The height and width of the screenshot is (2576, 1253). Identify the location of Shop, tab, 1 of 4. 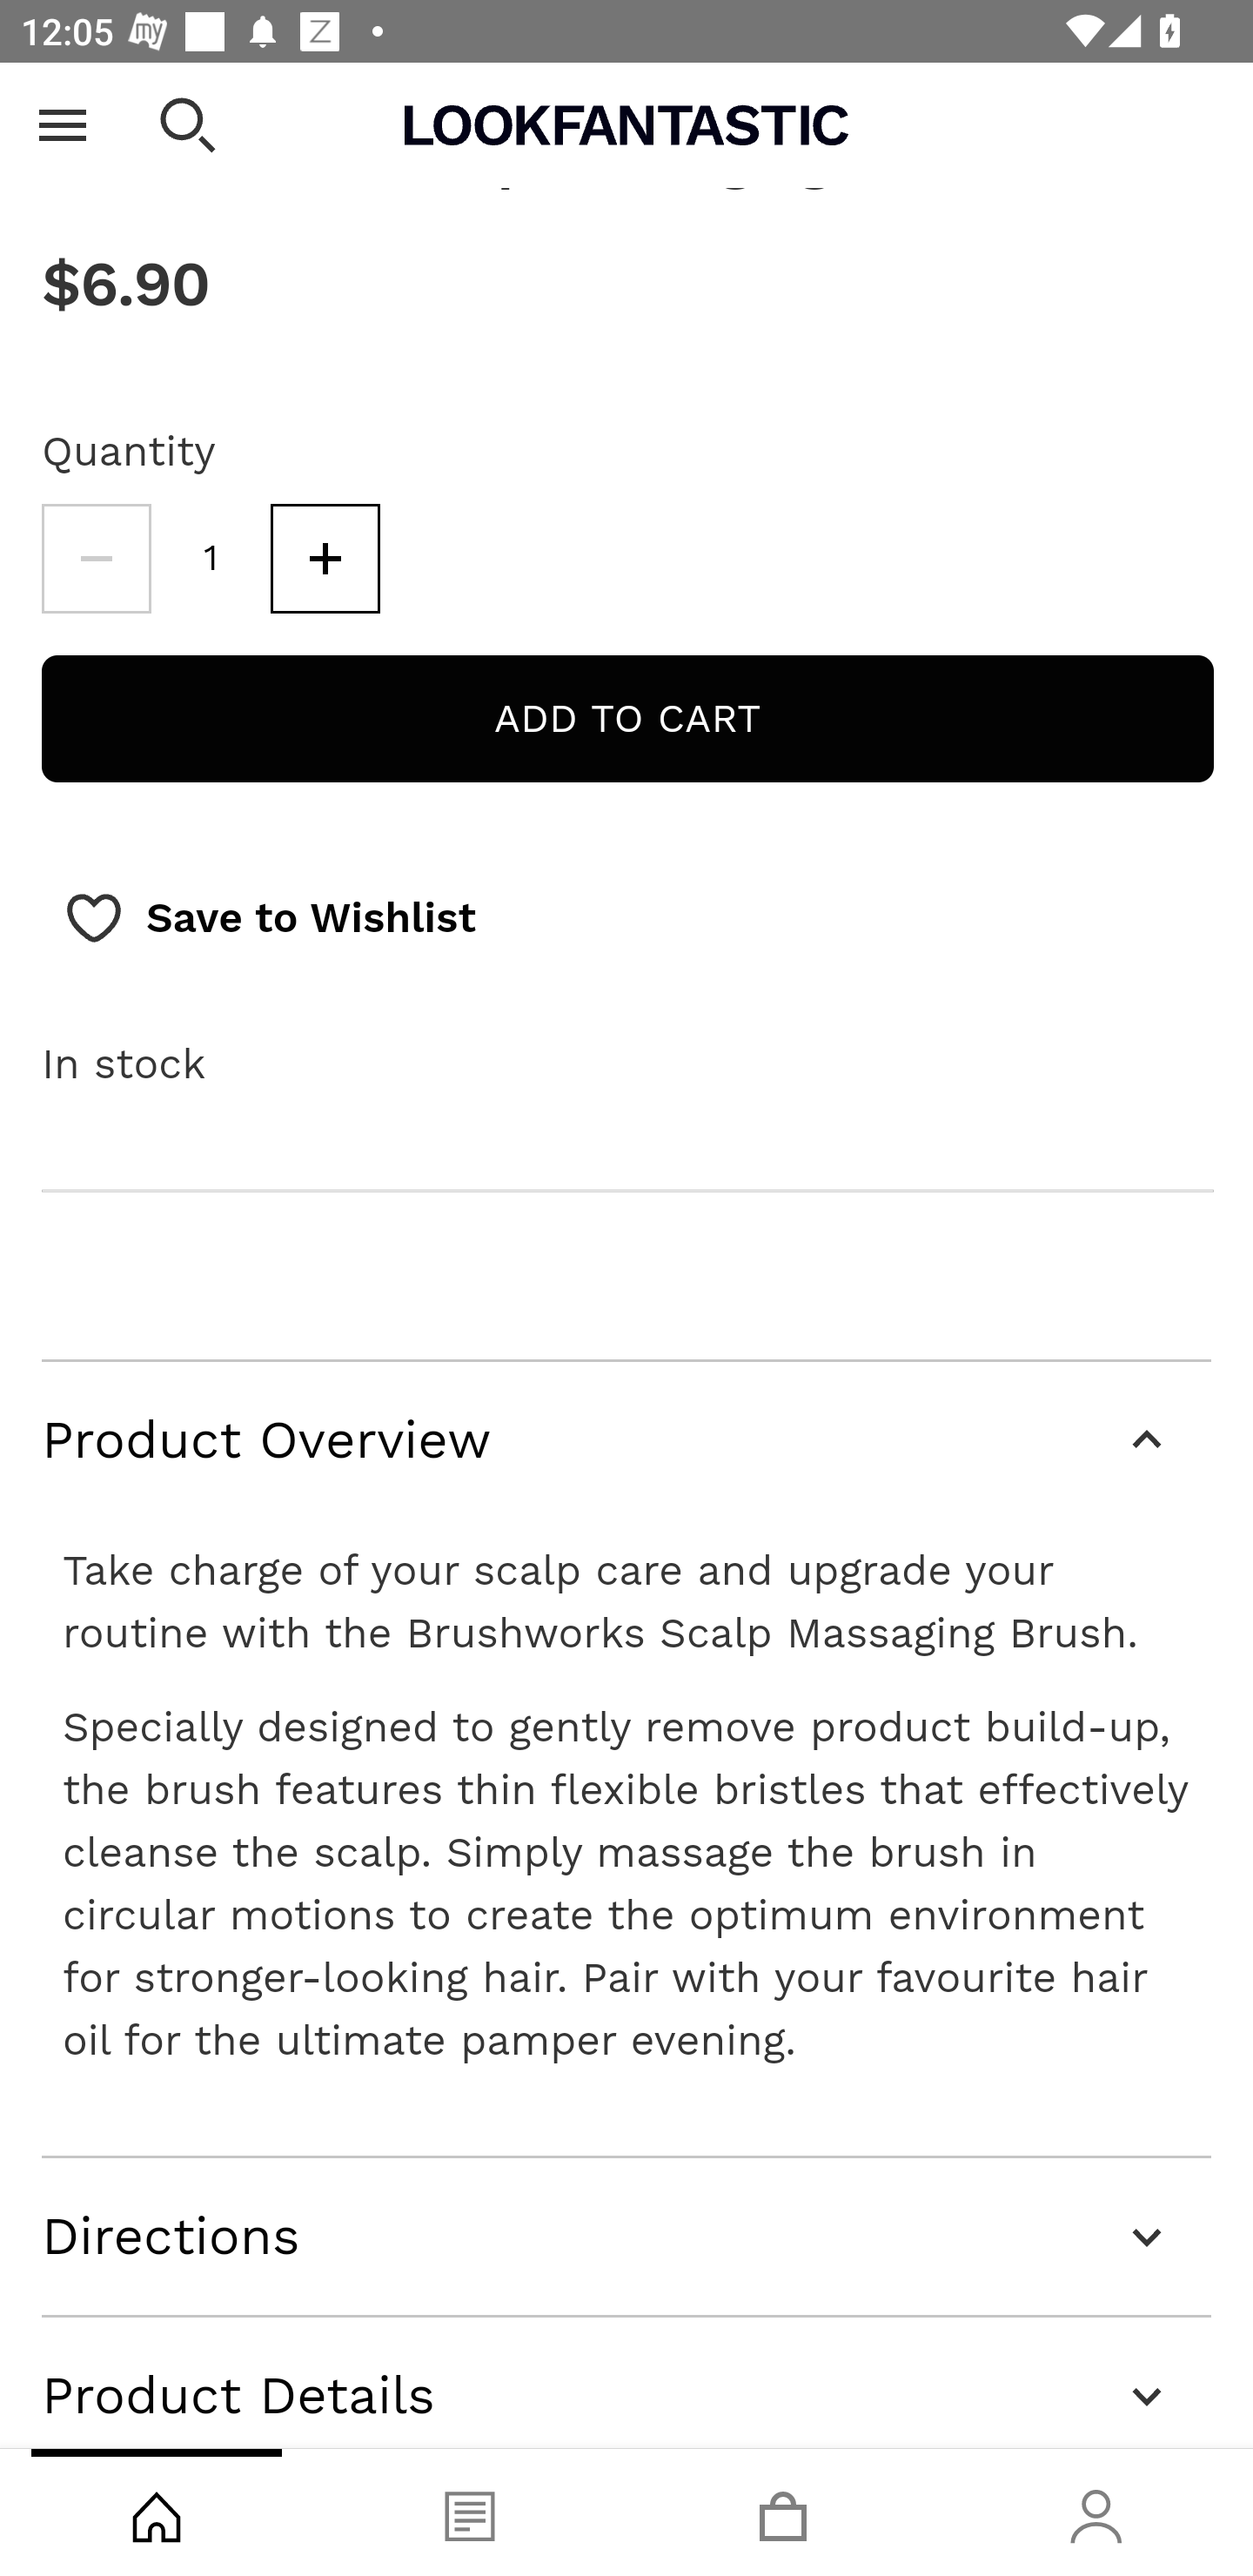
(157, 2512).